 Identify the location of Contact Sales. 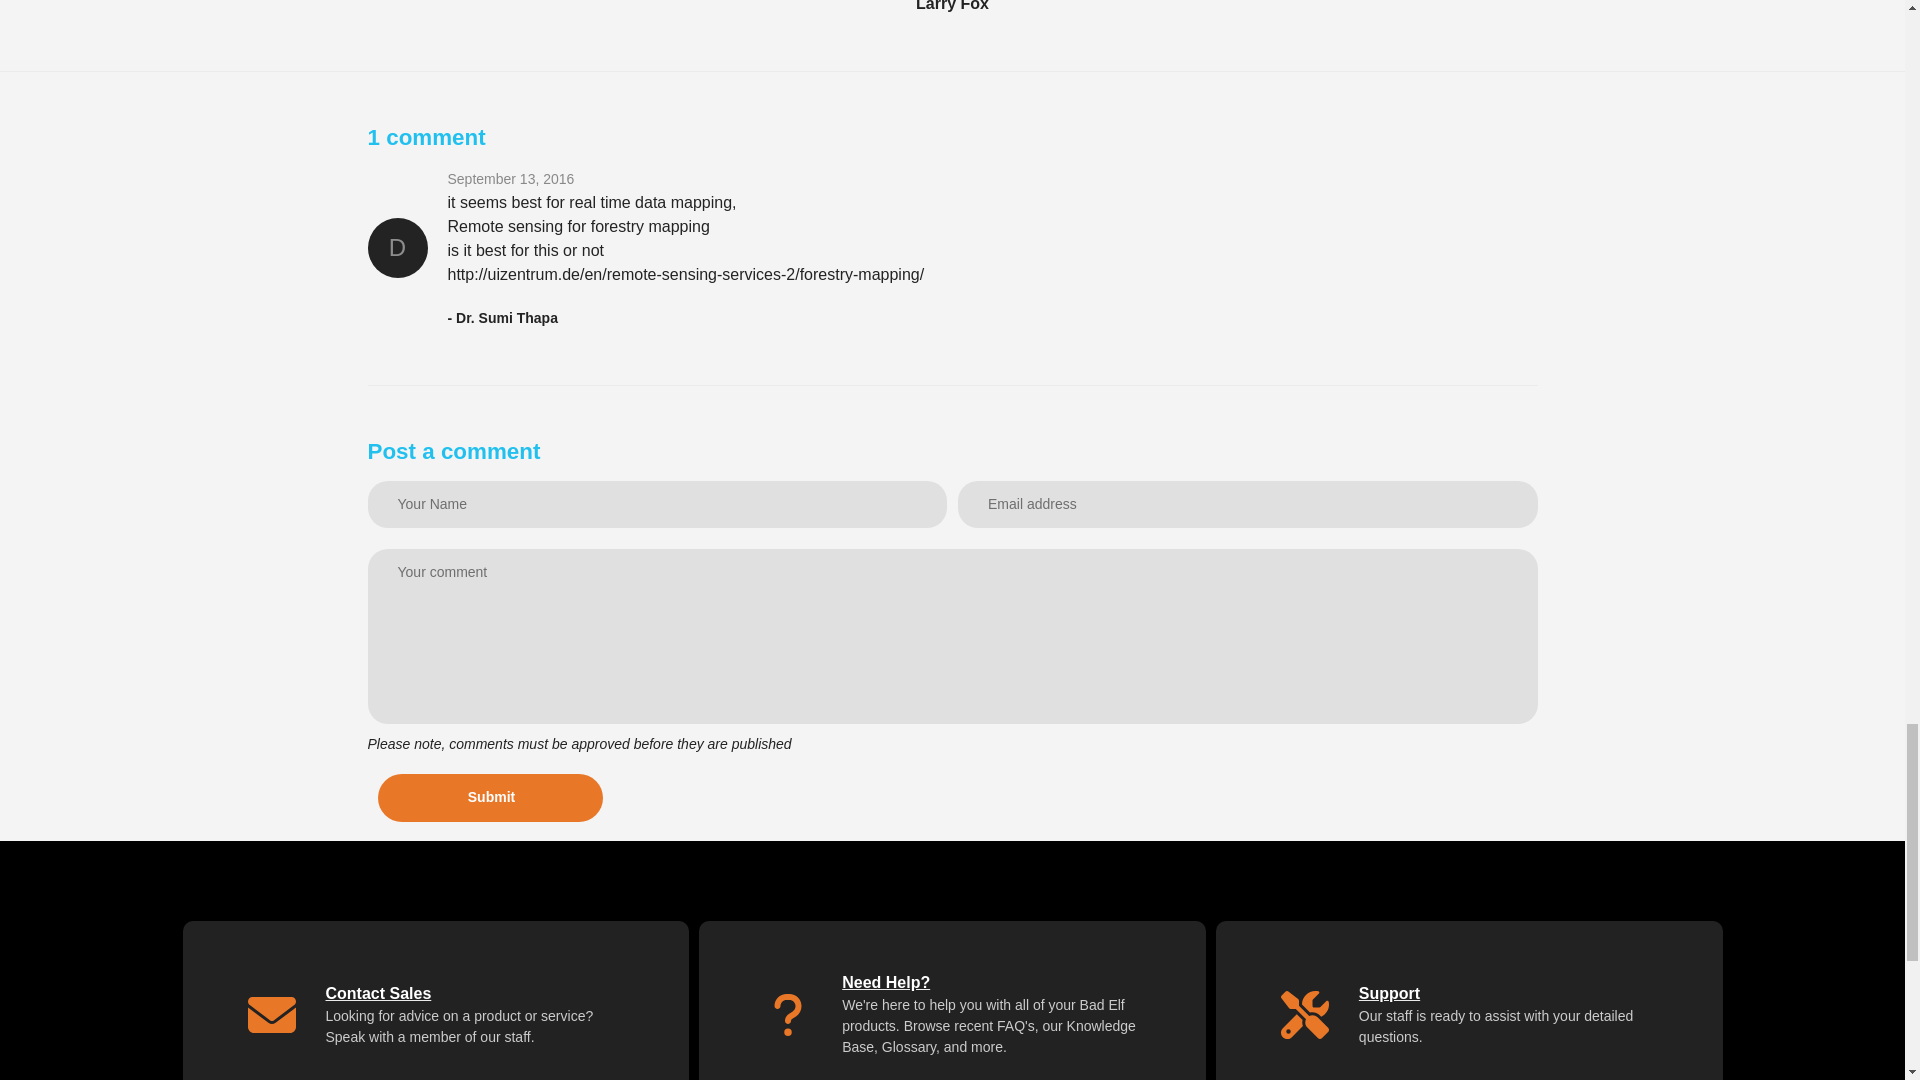
(379, 993).